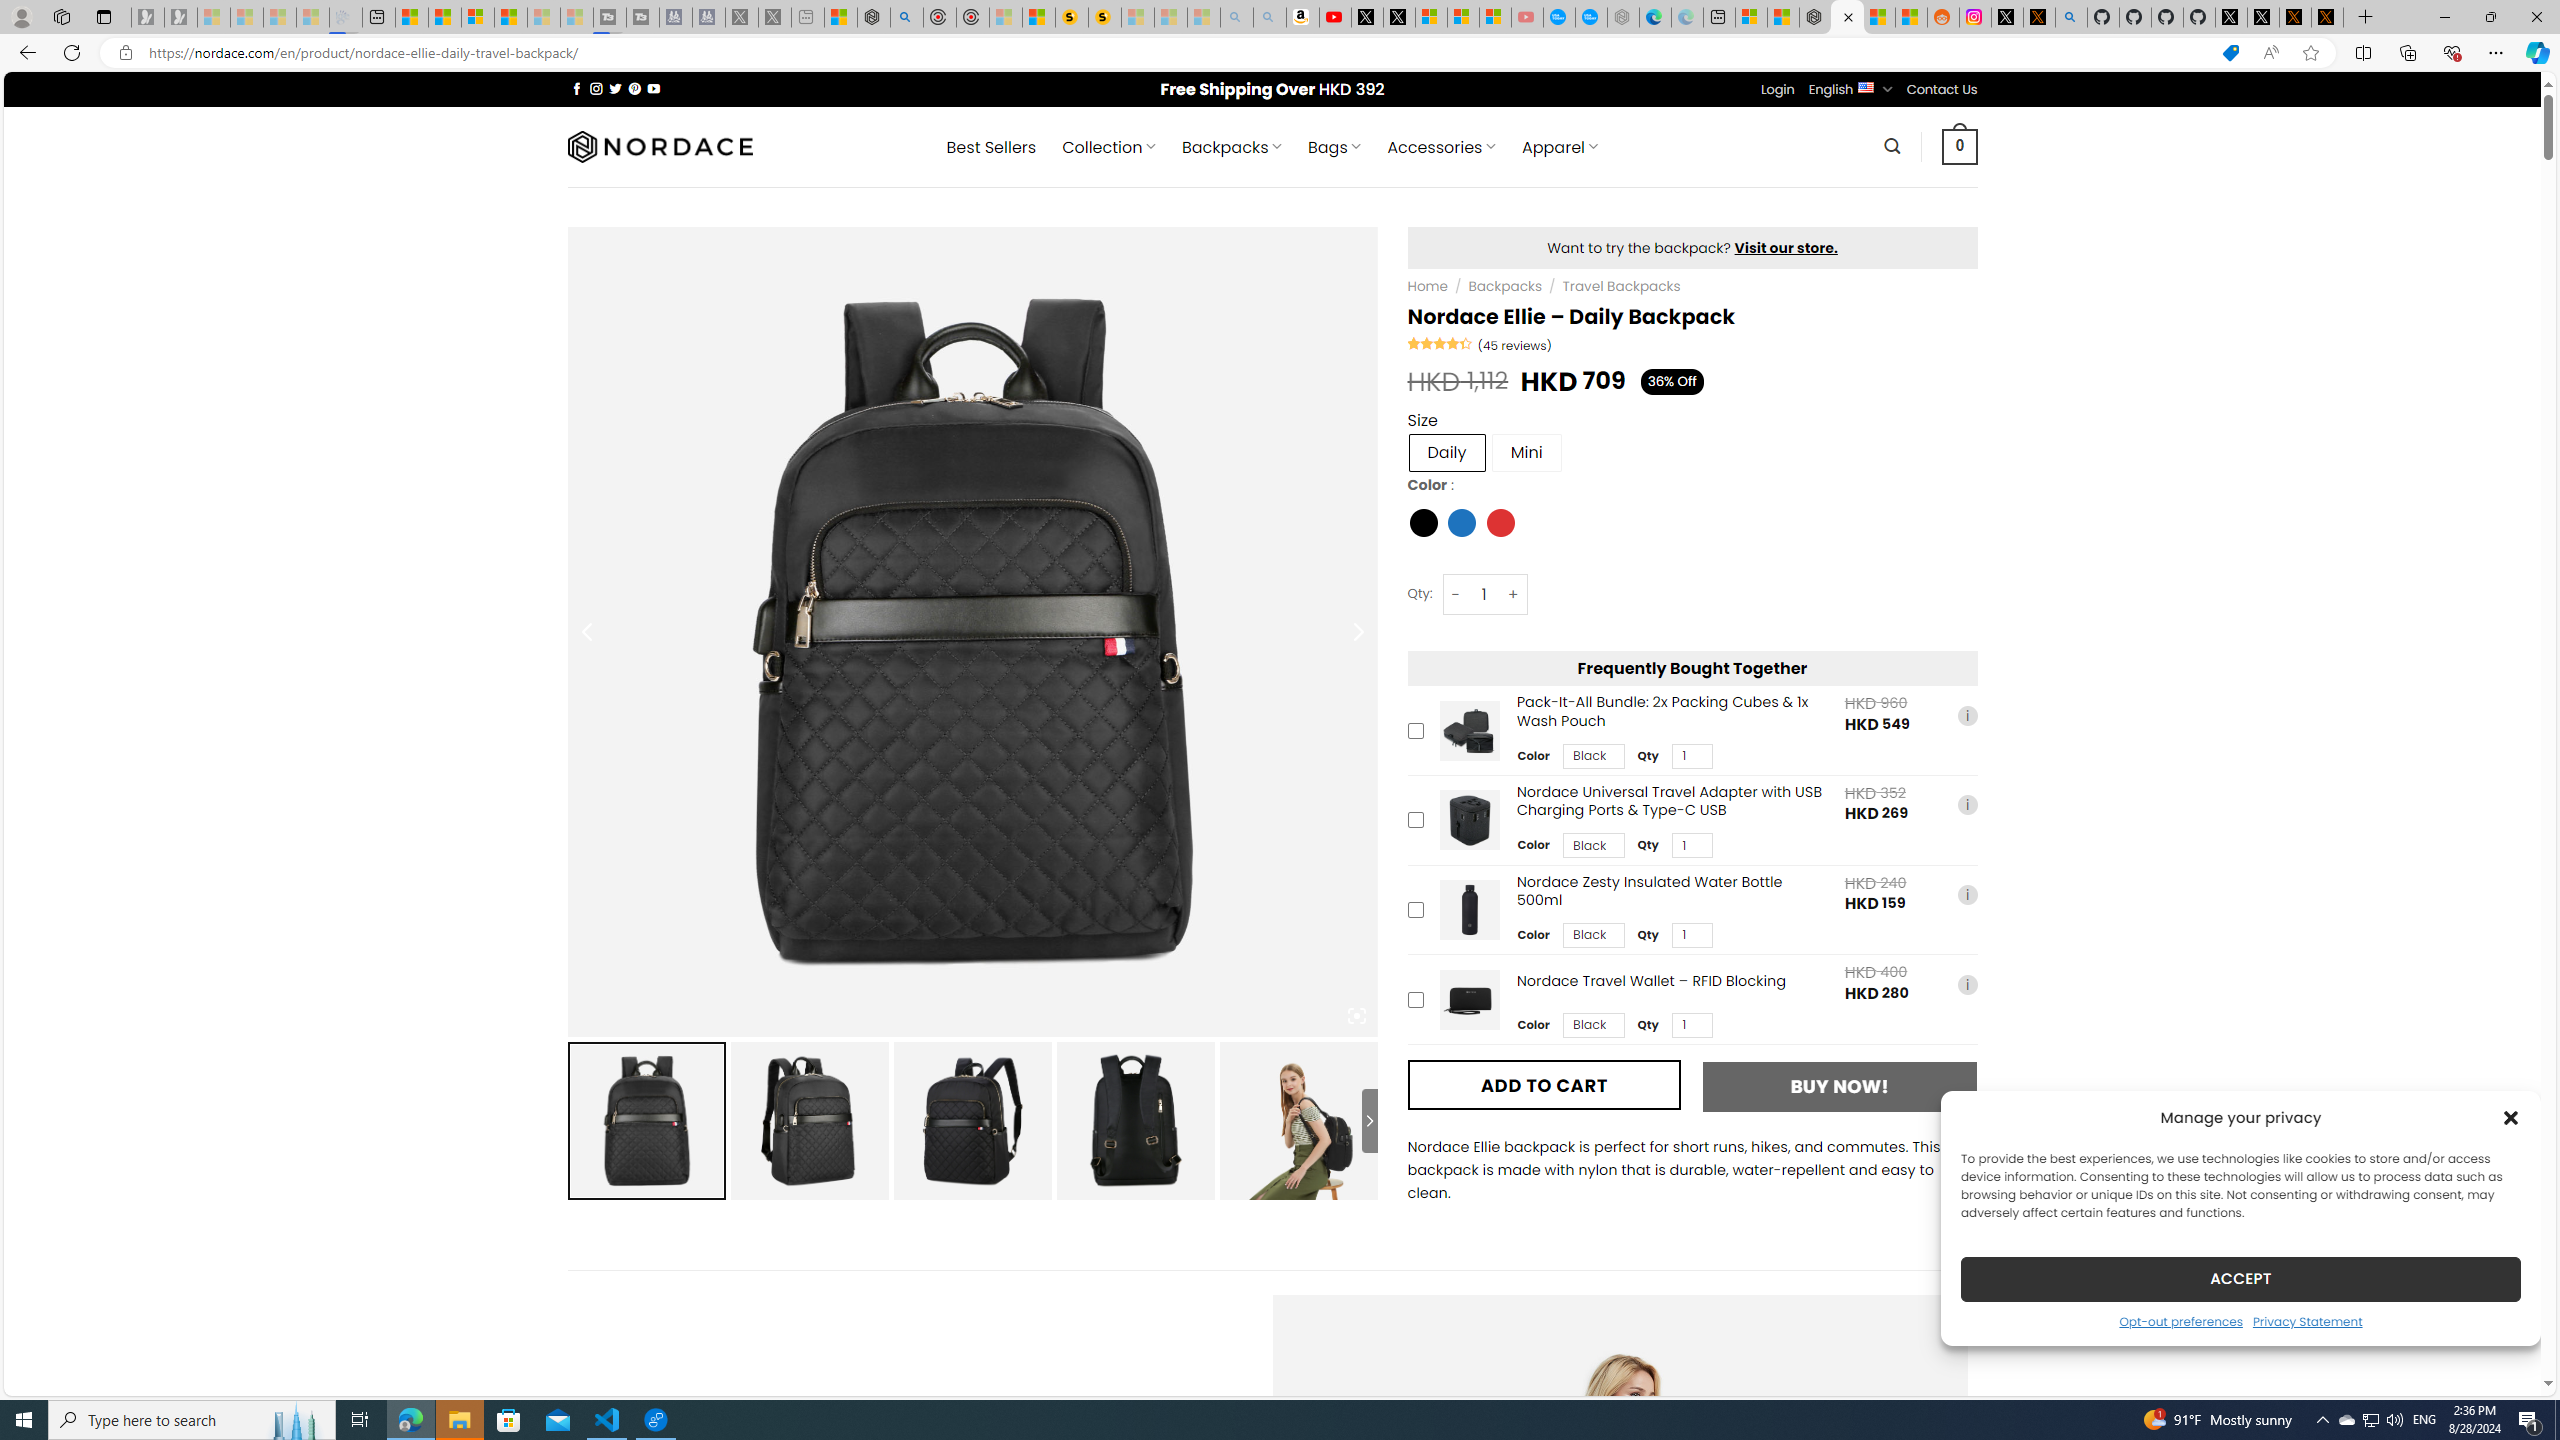  I want to click on Class: upsell-v2-product-upsell-variable-product-qty-select, so click(1692, 1025).